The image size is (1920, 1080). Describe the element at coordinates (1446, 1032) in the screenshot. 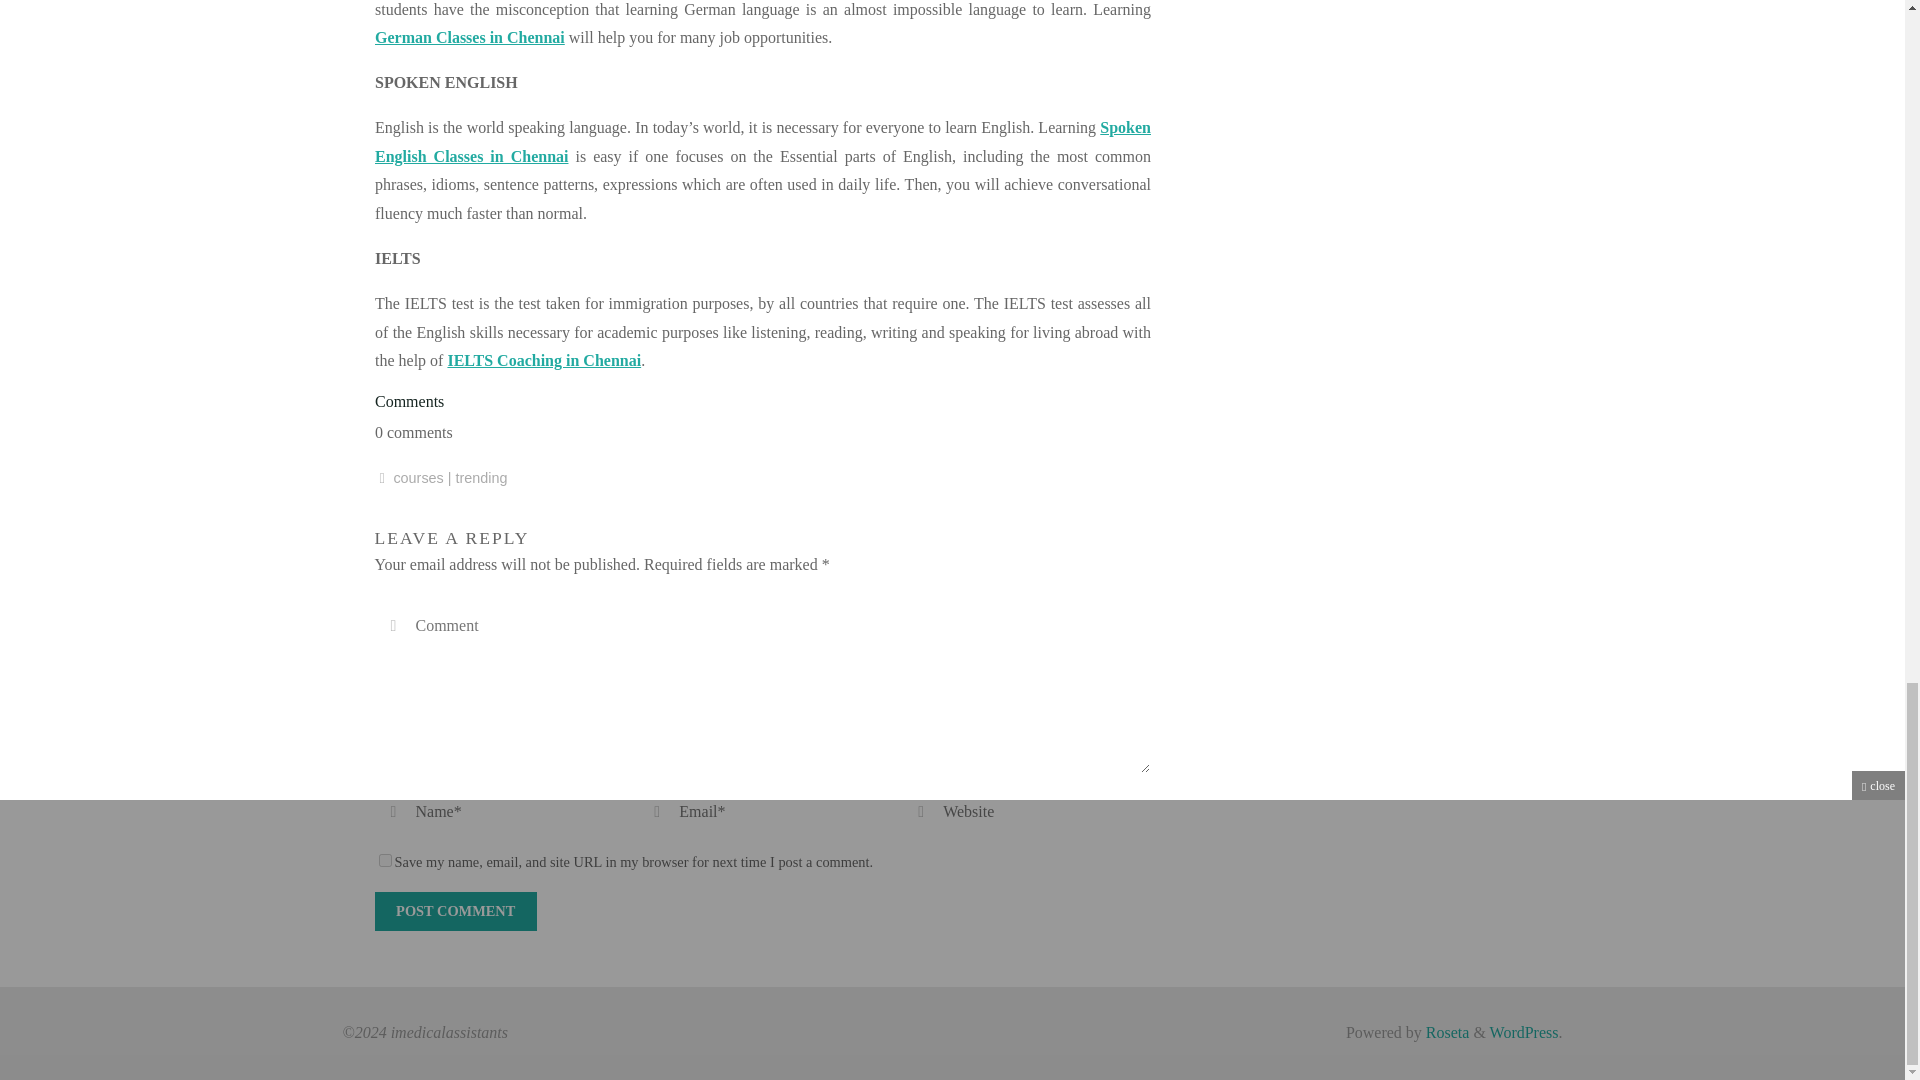

I see `Roseta WordPress Theme by Cryout Creations` at that location.